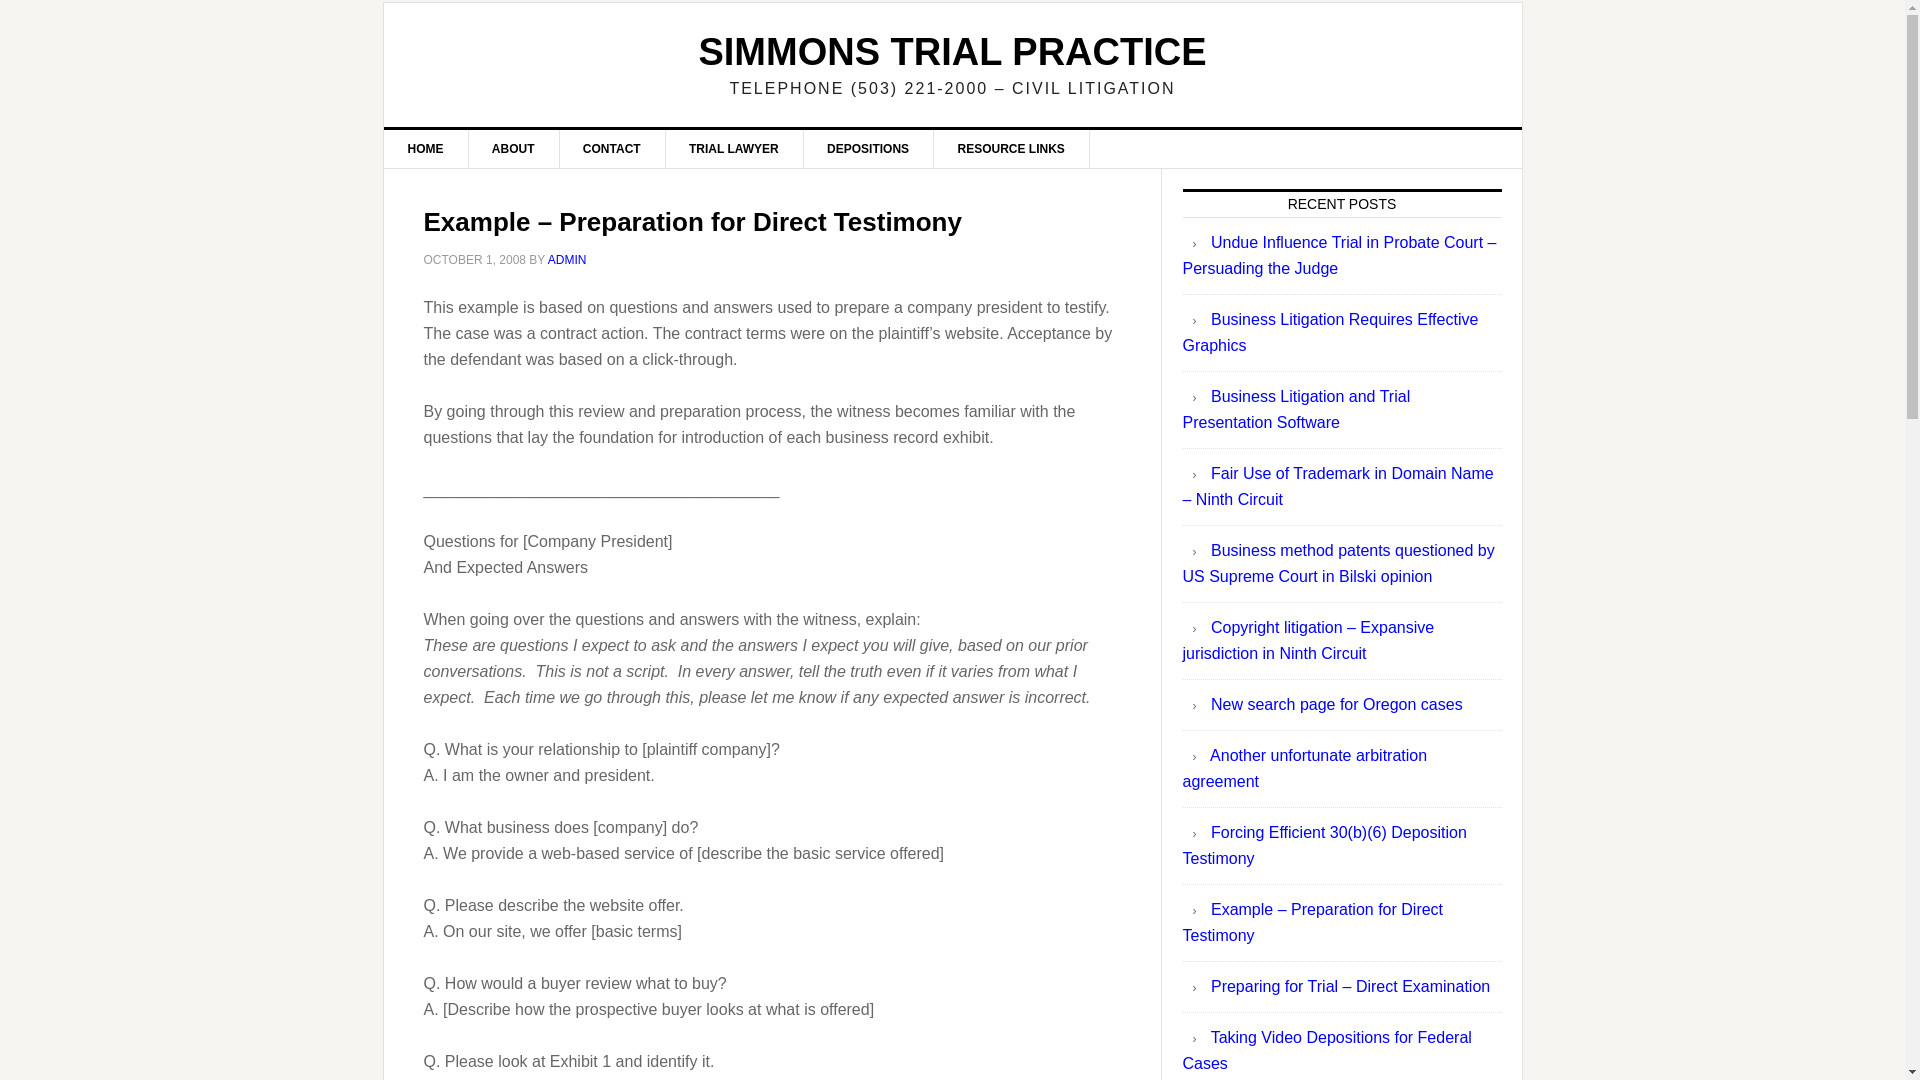 The height and width of the screenshot is (1080, 1920). Describe the element at coordinates (952, 52) in the screenshot. I see `SIMMONS TRIAL PRACTICE` at that location.